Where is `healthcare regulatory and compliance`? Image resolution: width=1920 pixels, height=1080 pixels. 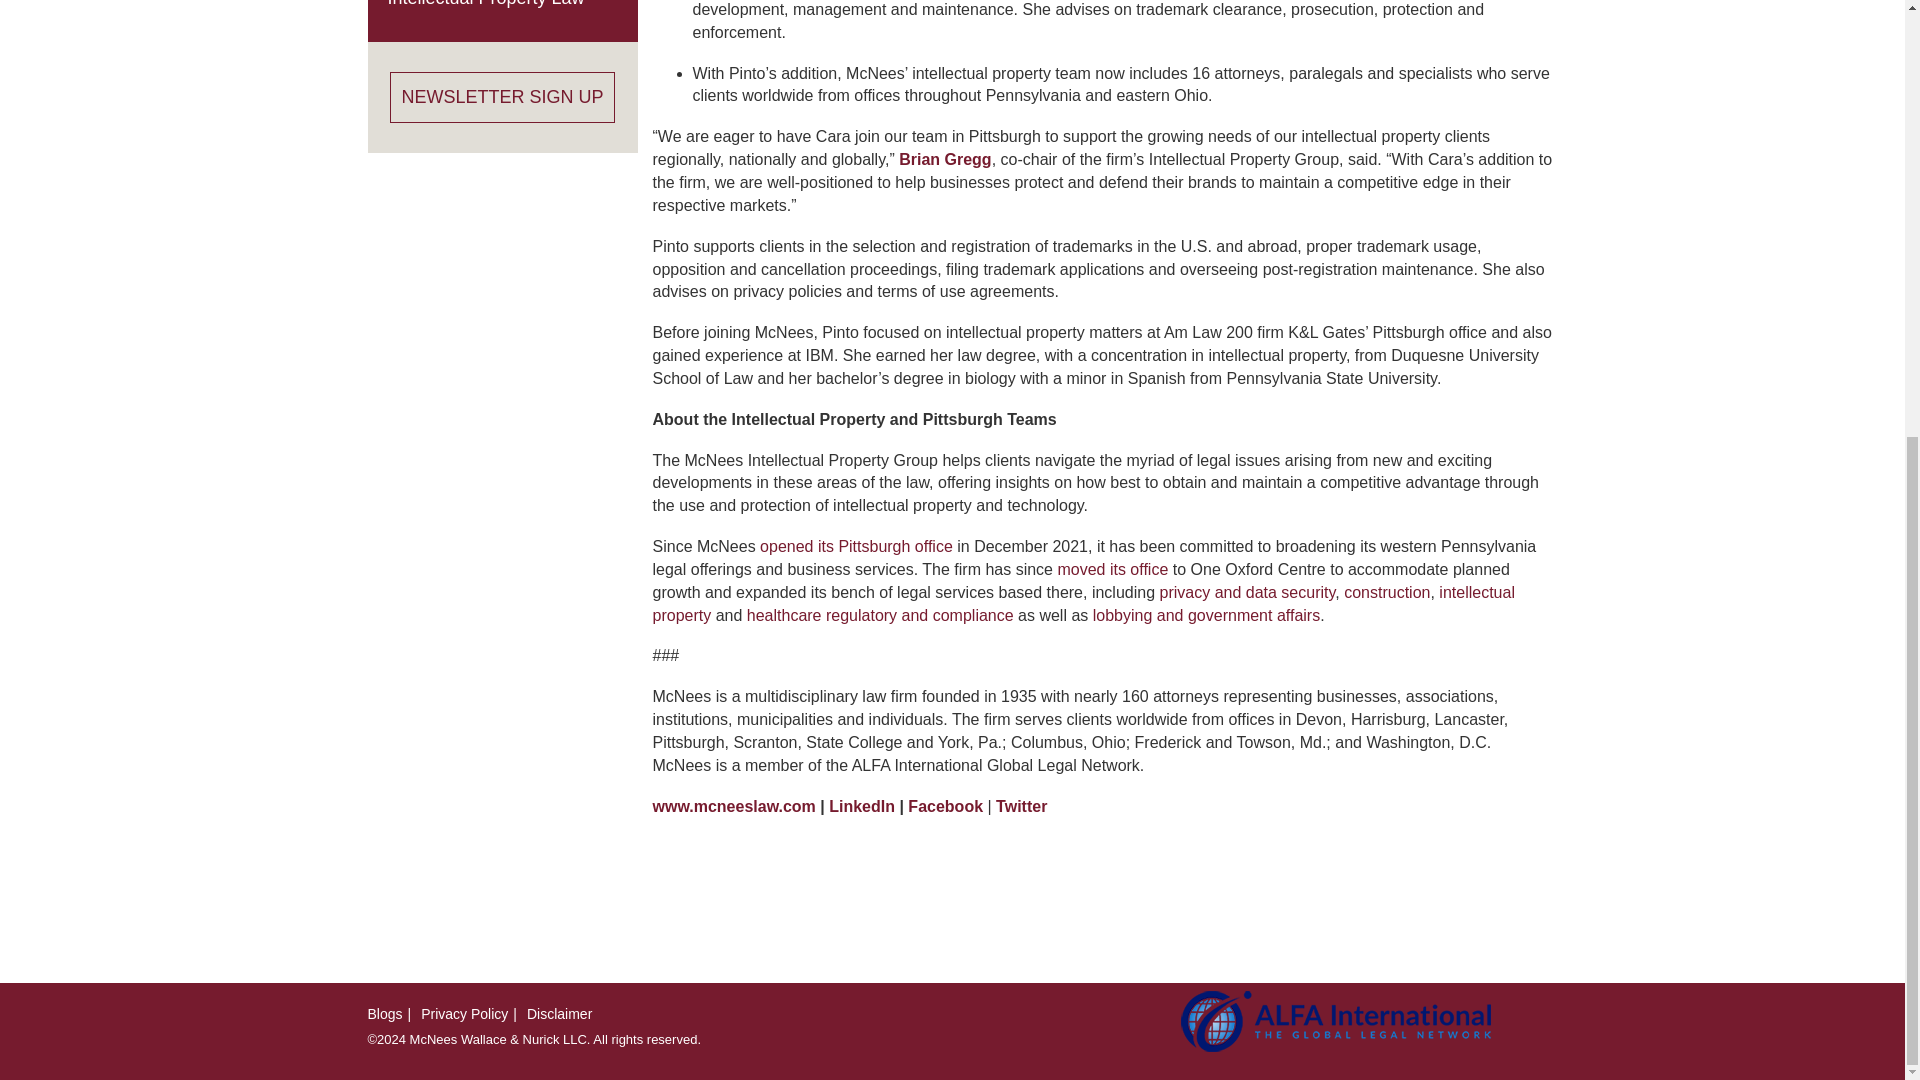
healthcare regulatory and compliance is located at coordinates (880, 615).